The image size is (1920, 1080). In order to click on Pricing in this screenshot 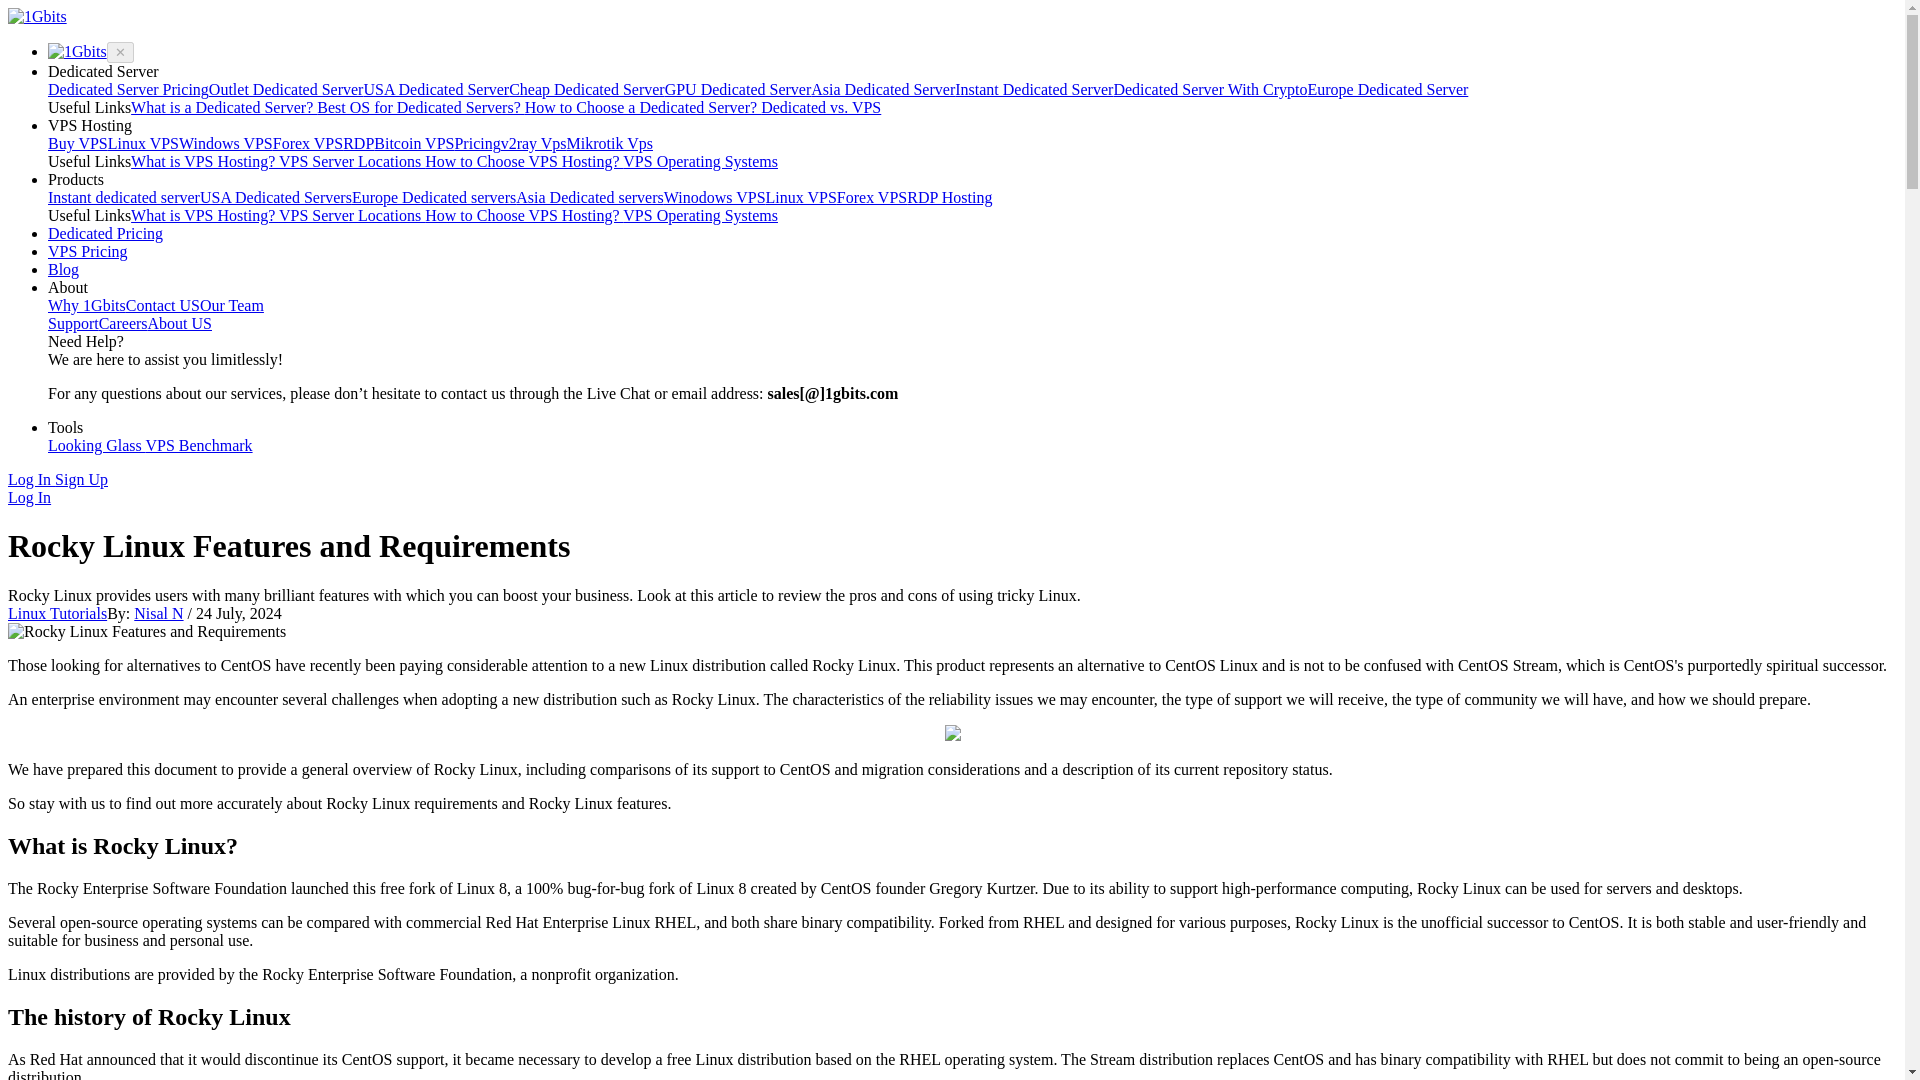, I will do `click(476, 144)`.